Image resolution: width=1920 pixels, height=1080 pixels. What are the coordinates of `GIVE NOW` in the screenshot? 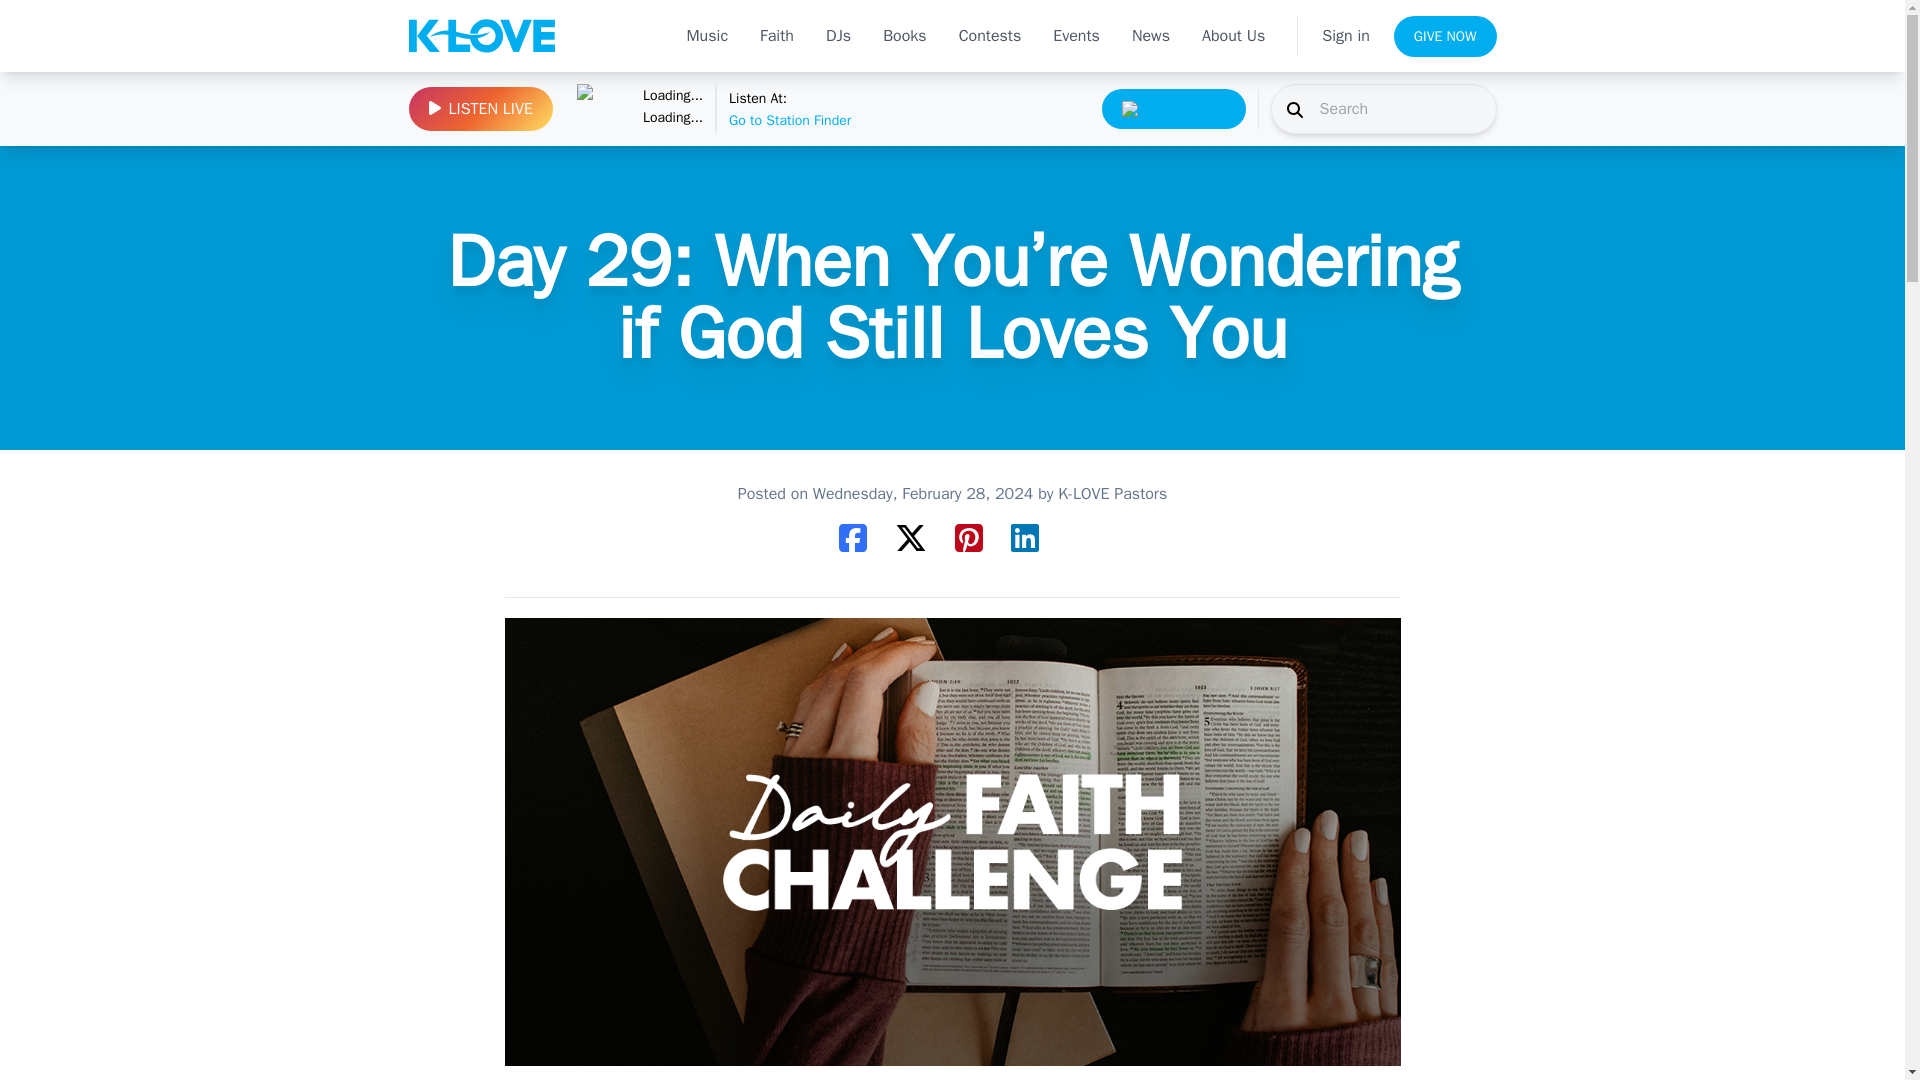 It's located at (1445, 36).